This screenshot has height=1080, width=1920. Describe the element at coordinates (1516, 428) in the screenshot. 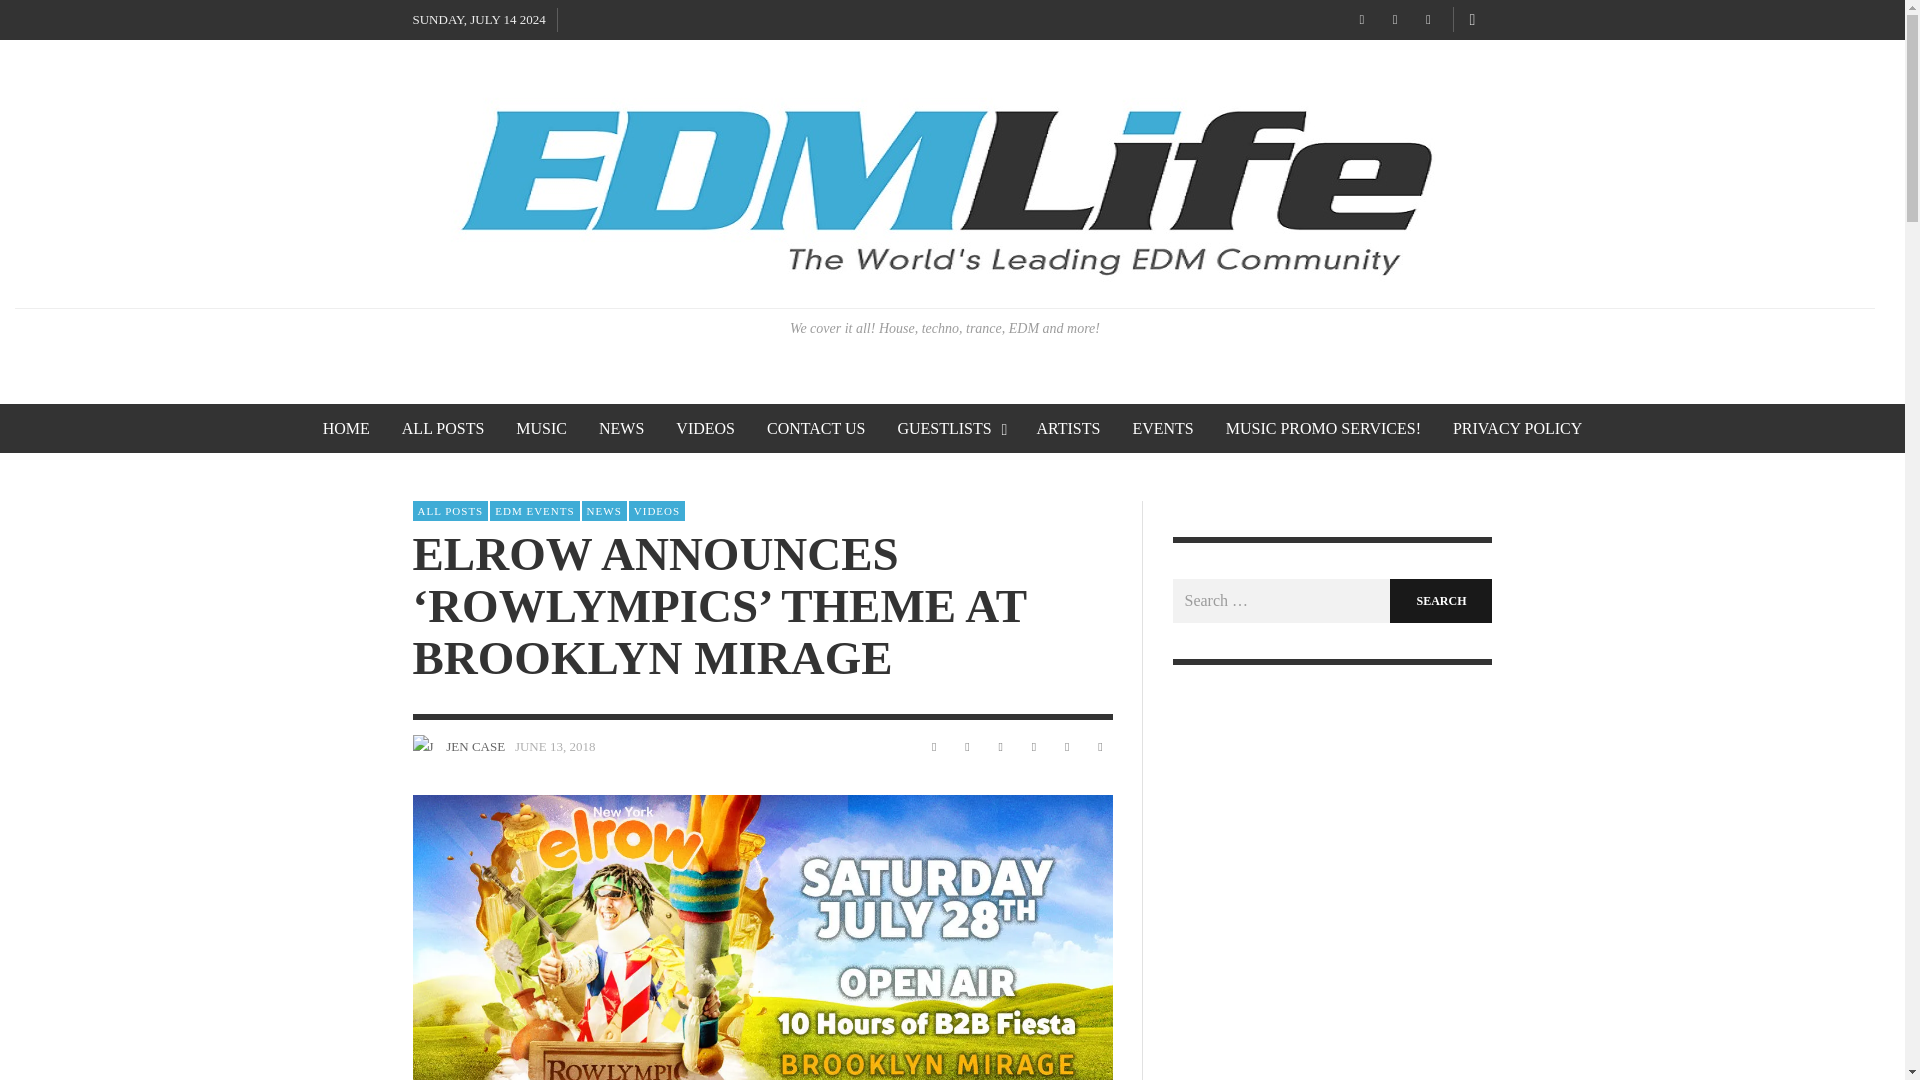

I see `PRIVACY POLICY` at that location.